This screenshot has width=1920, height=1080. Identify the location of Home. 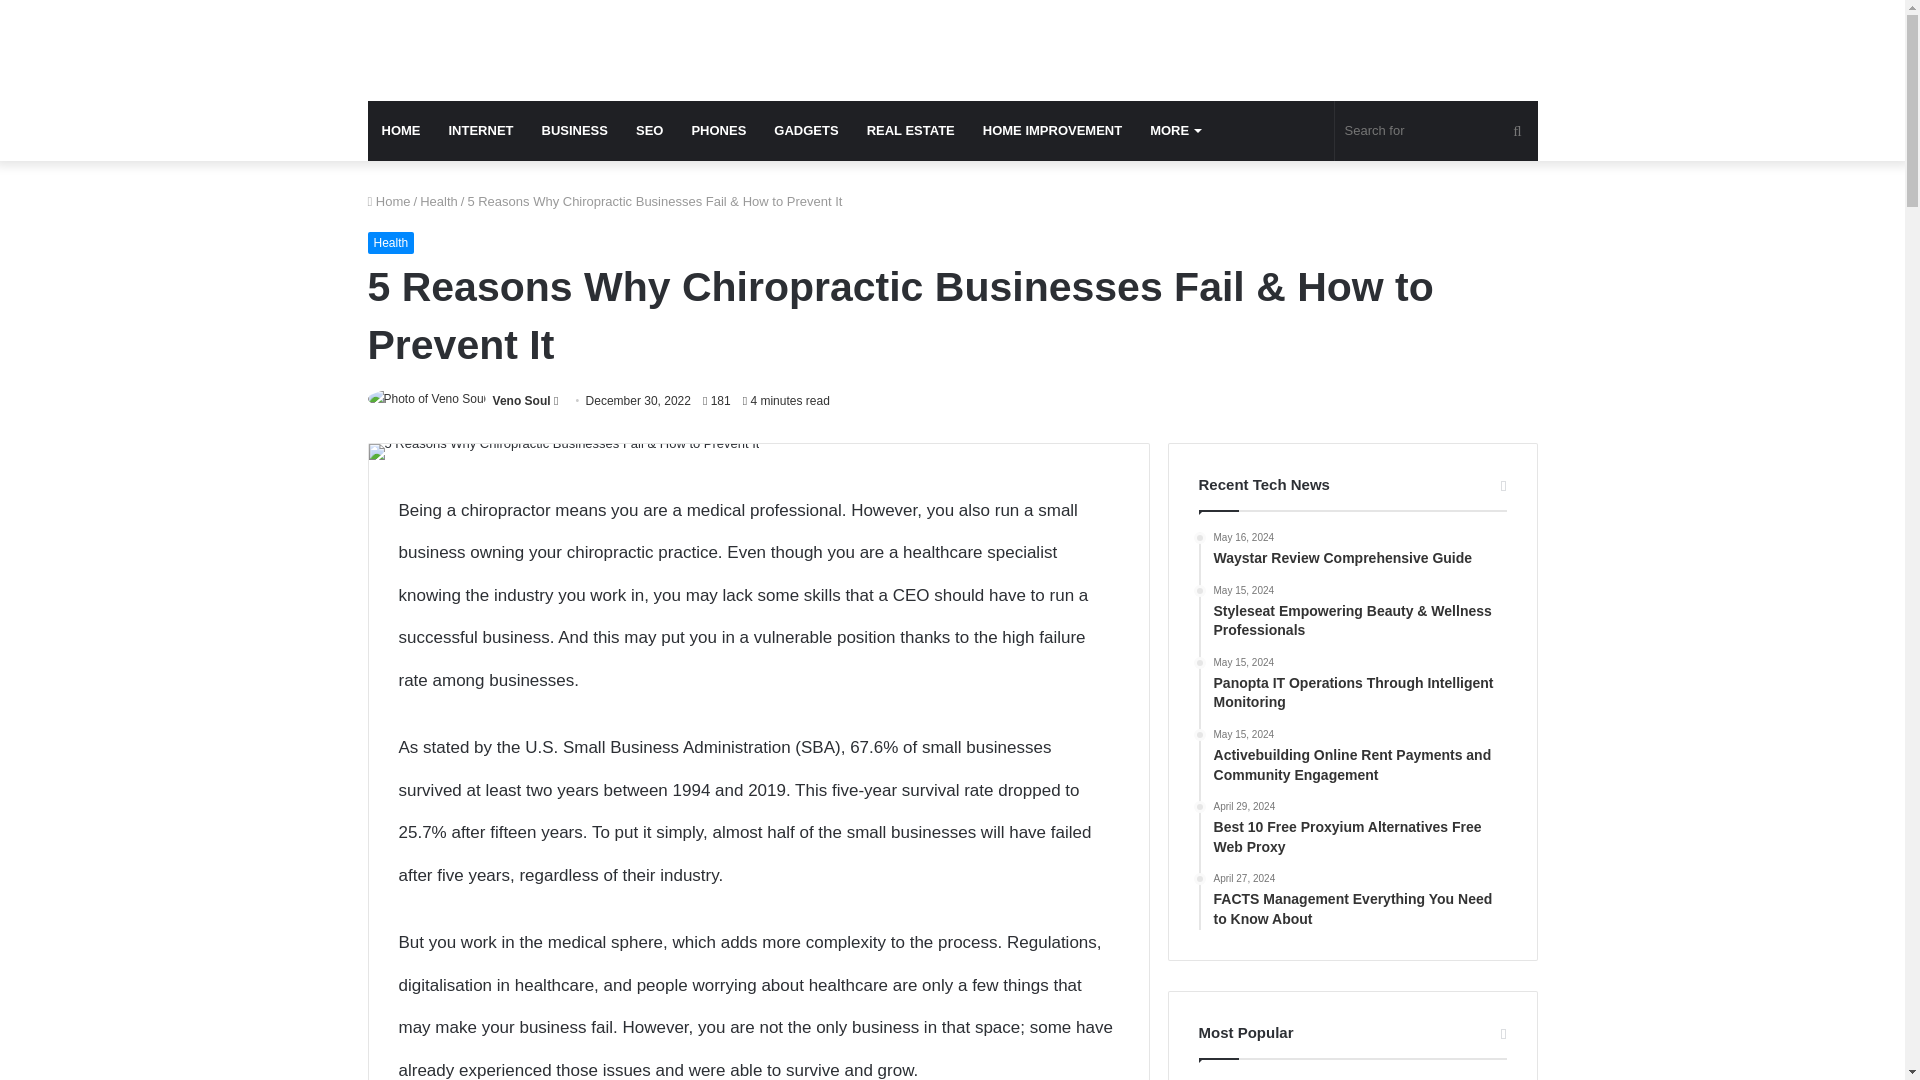
(389, 202).